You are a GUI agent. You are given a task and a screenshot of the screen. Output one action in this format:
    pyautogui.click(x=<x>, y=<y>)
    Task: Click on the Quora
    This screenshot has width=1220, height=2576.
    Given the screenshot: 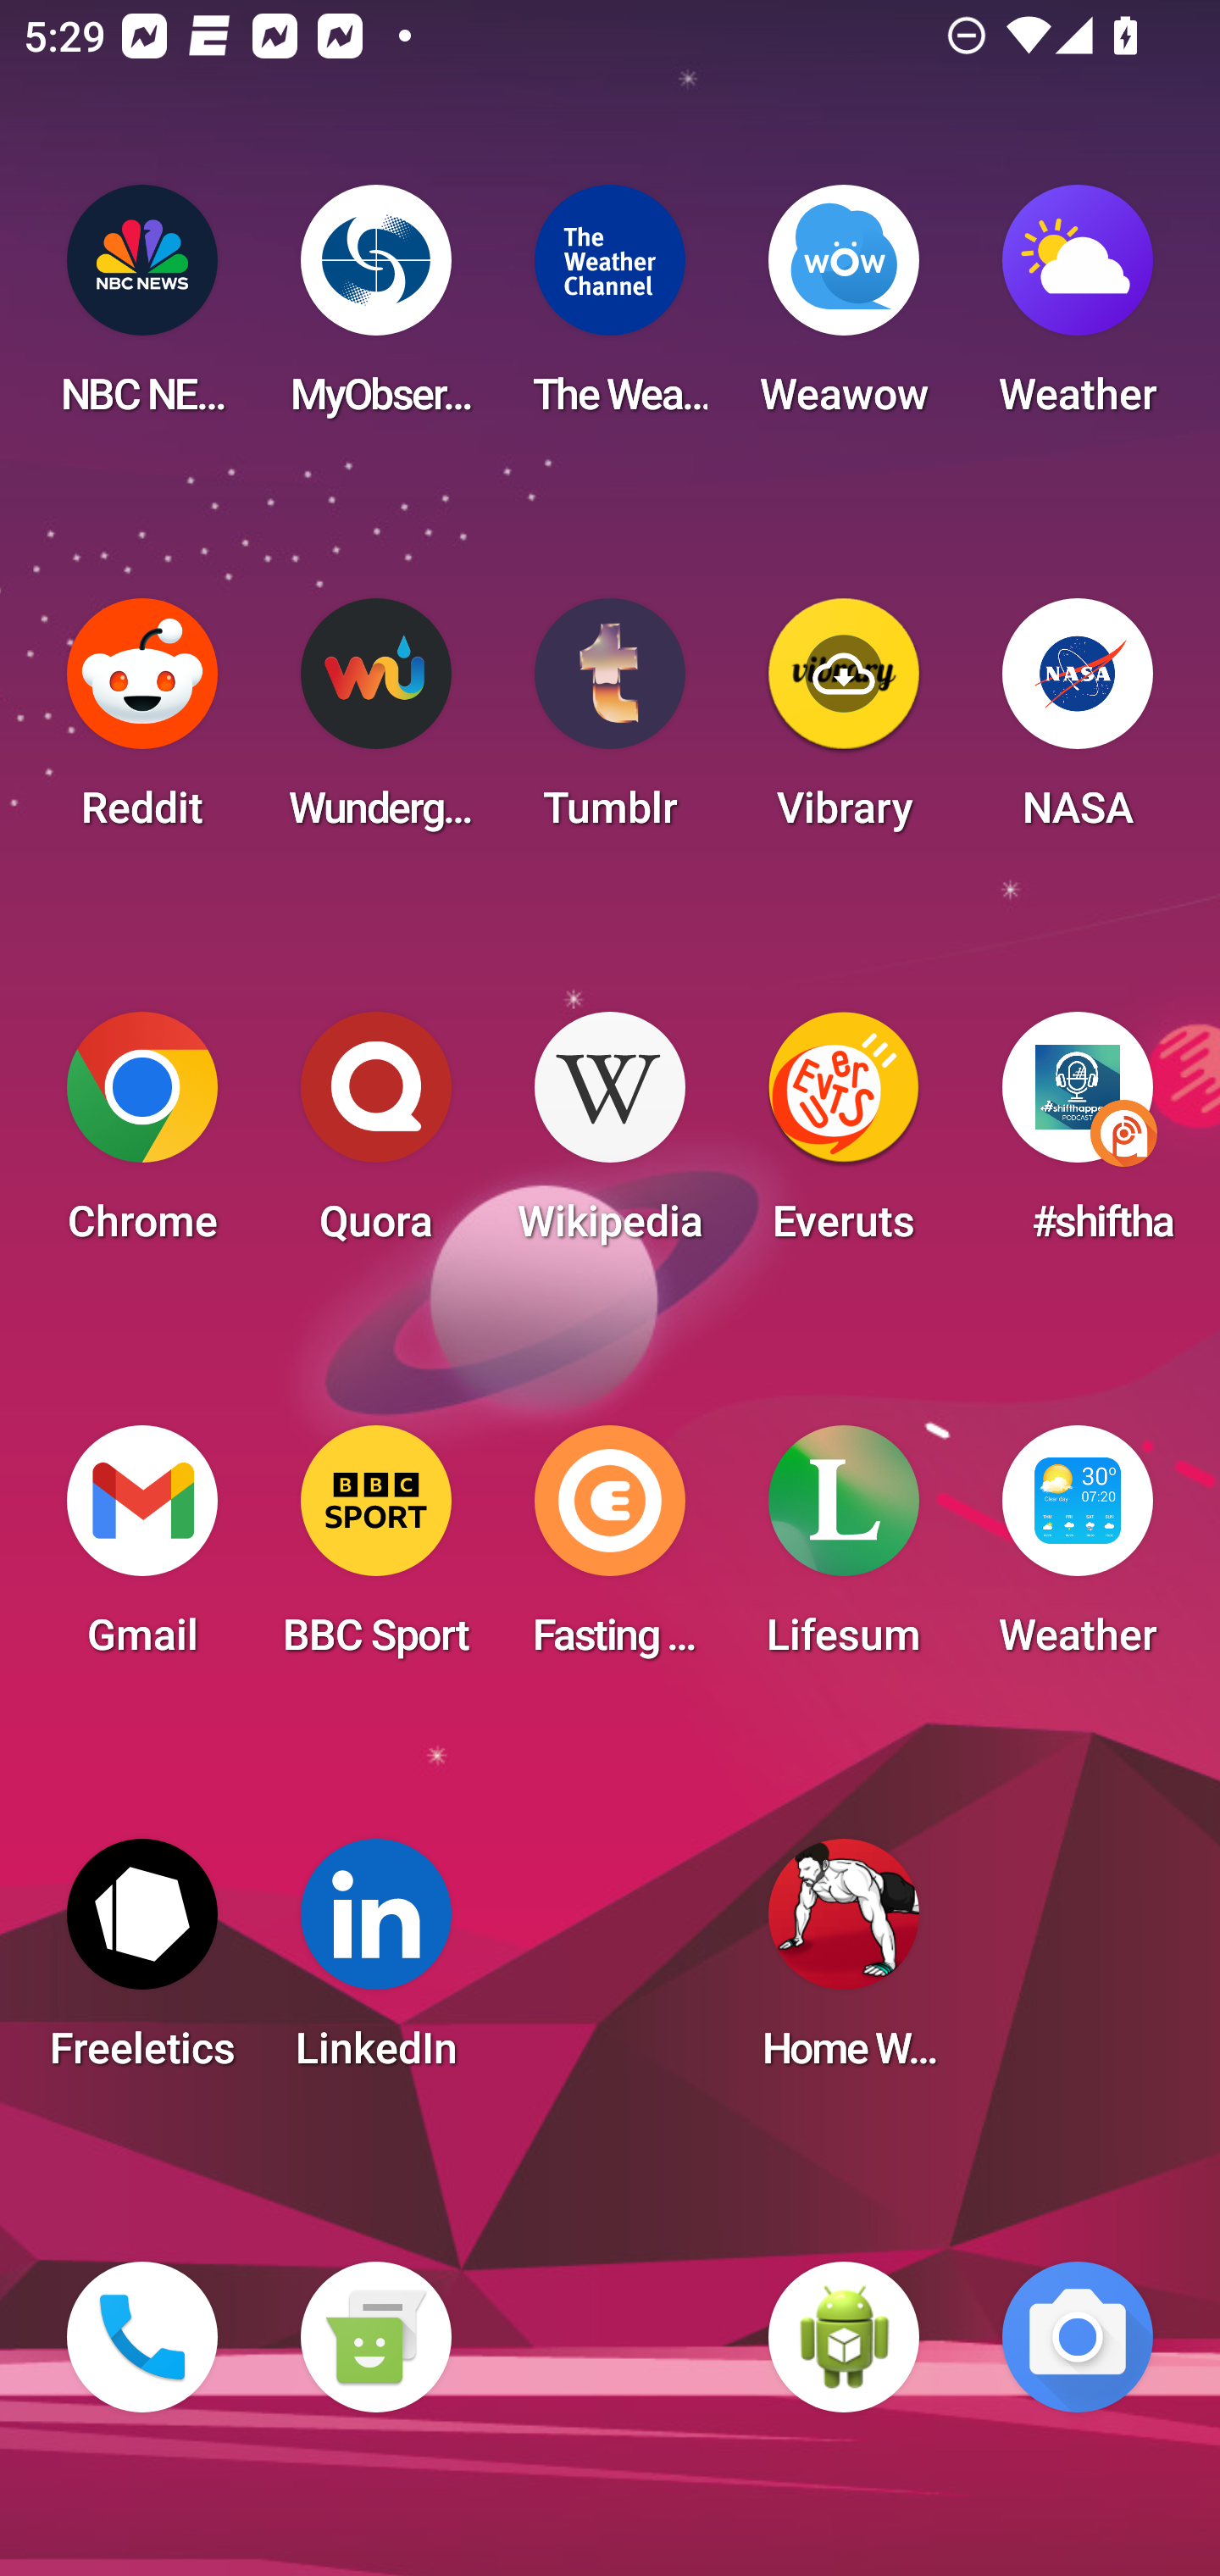 What is the action you would take?
    pyautogui.click(x=375, y=1137)
    